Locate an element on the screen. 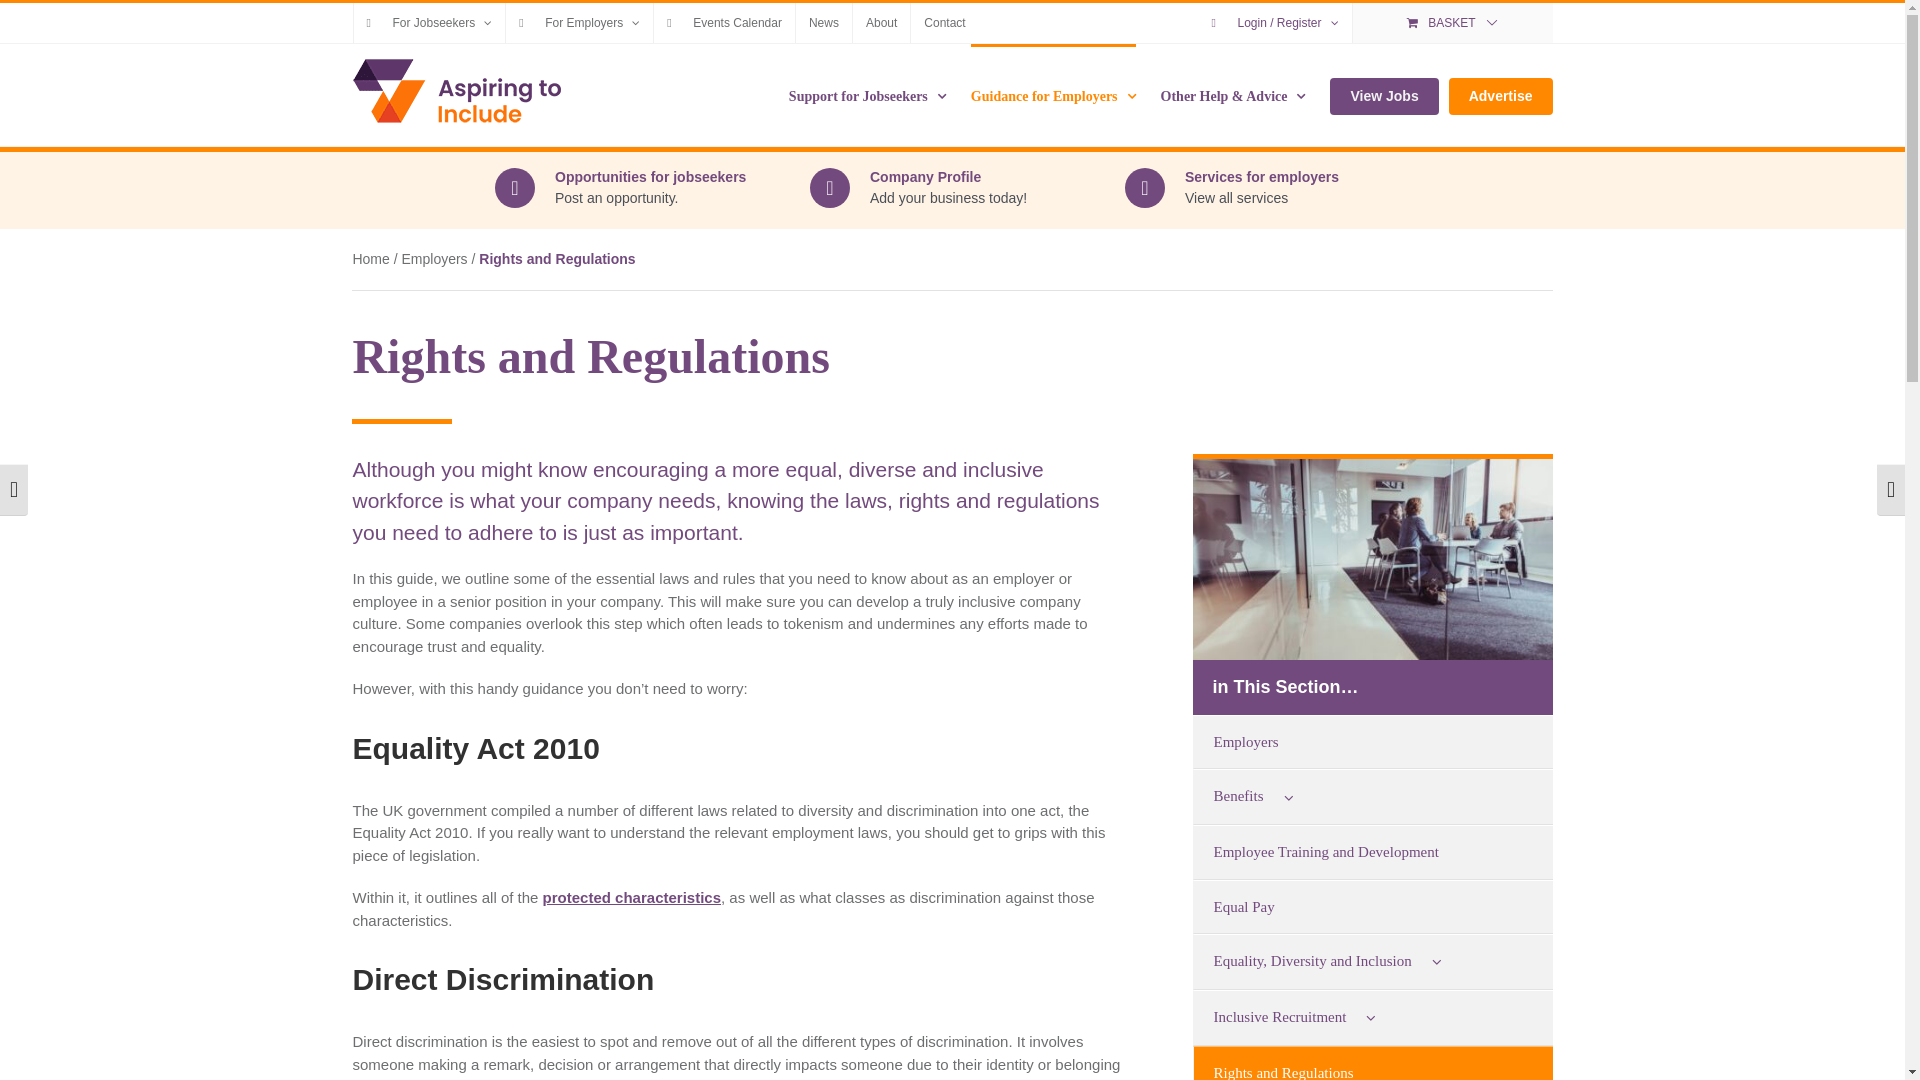 This screenshot has height=1080, width=1920. For Employers is located at coordinates (579, 23).